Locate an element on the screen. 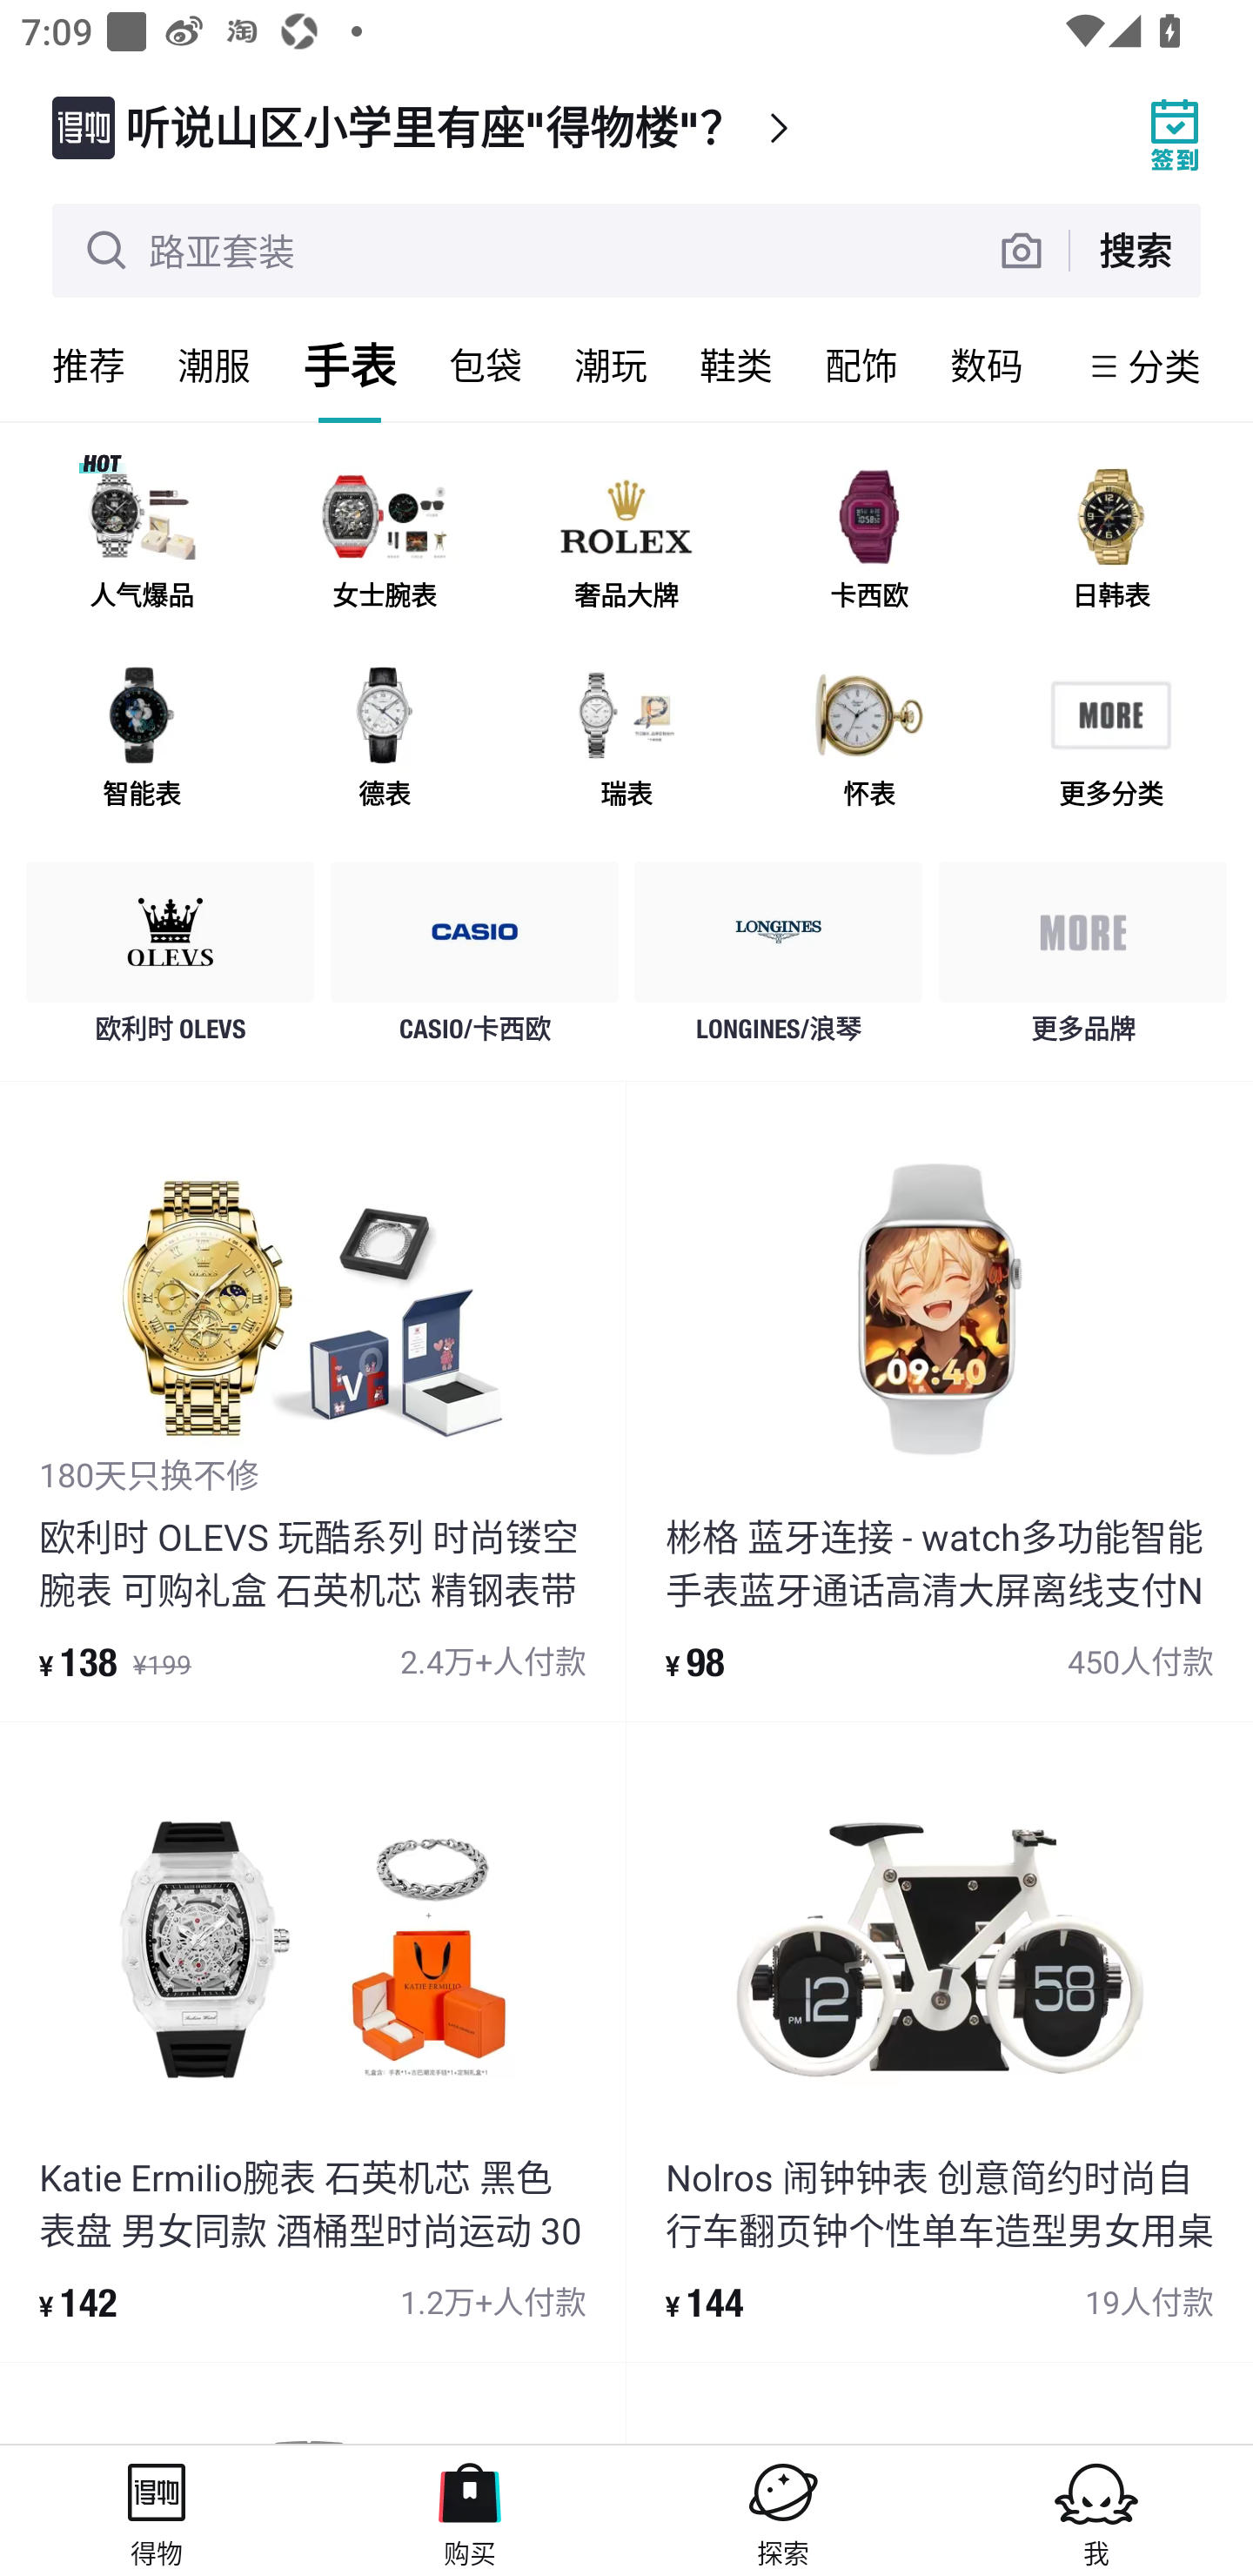 The height and width of the screenshot is (2576, 1253). 购买 is located at coordinates (470, 2510).